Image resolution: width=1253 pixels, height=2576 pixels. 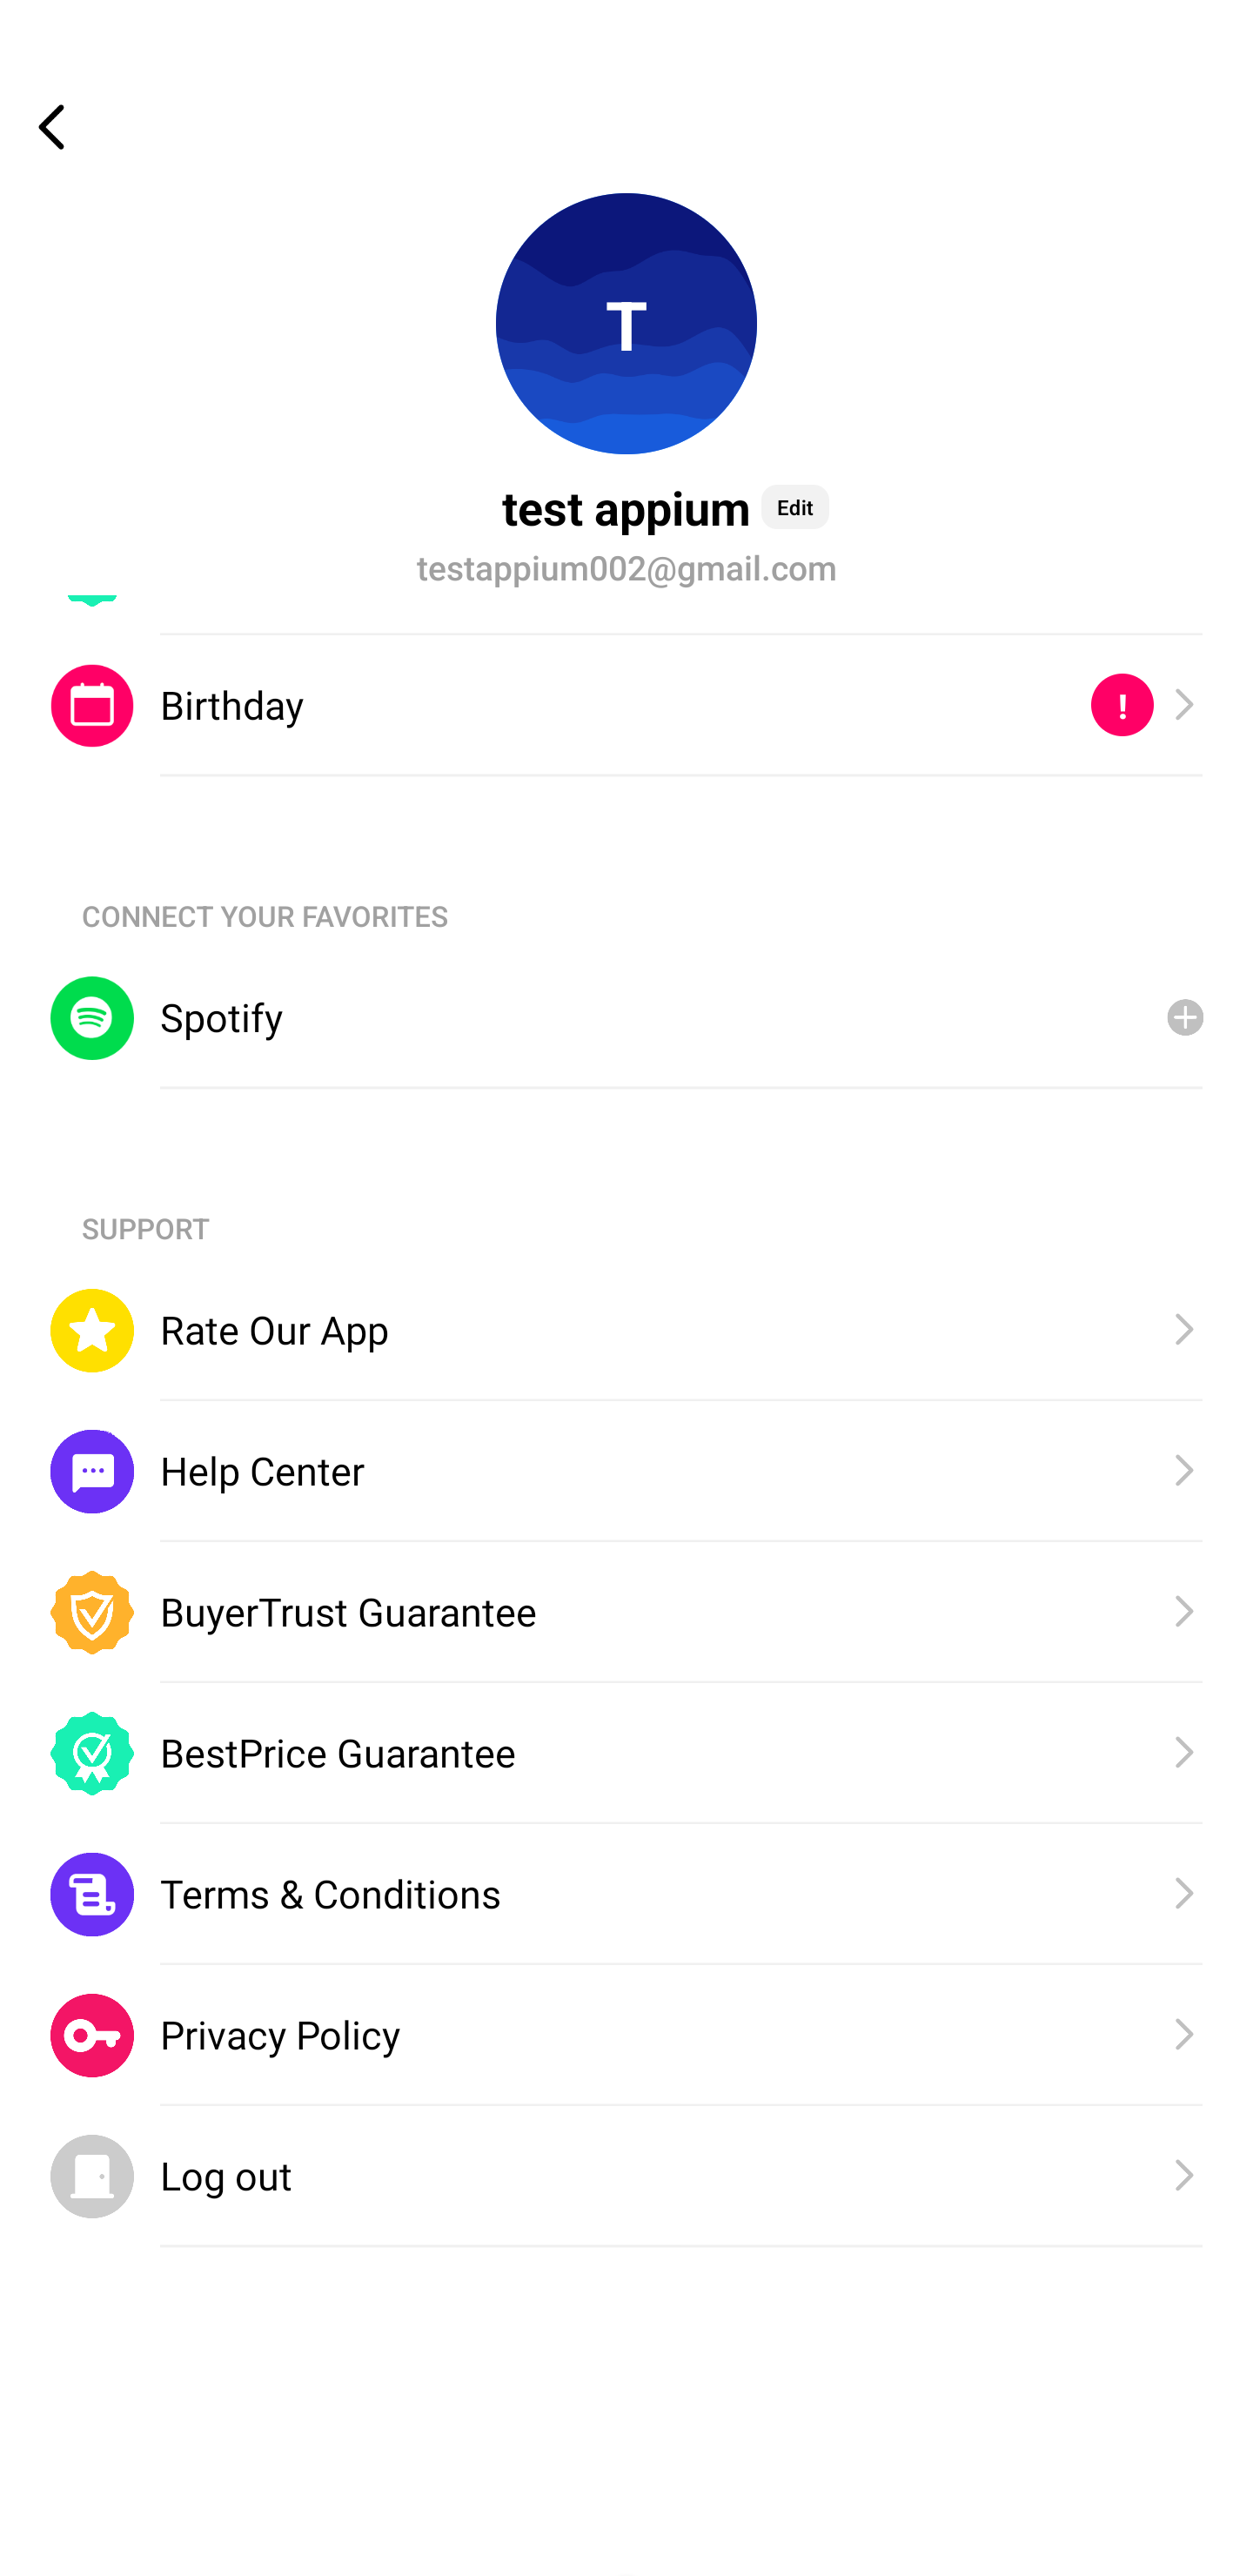 I want to click on Rate Our App,    Rate Our App   , so click(x=626, y=1330).